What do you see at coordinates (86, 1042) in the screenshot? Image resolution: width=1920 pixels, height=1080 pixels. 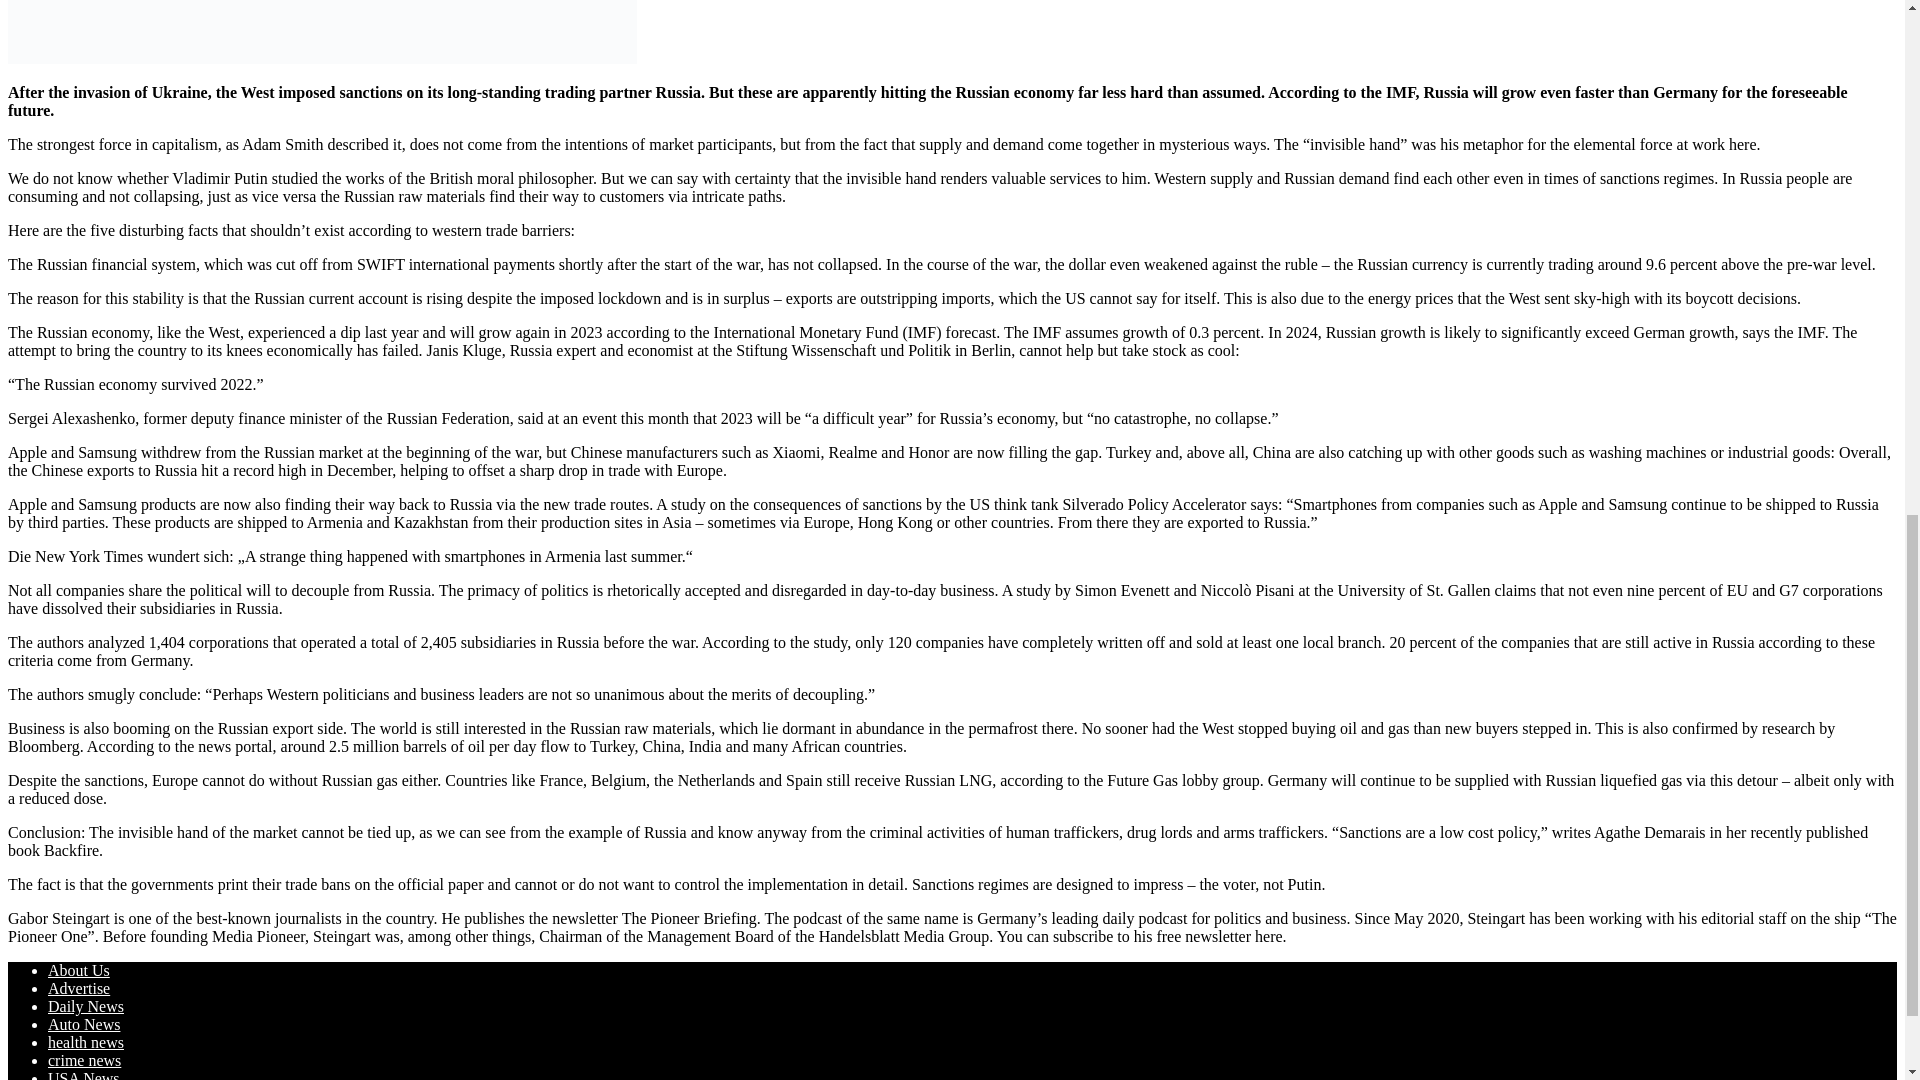 I see `health news` at bounding box center [86, 1042].